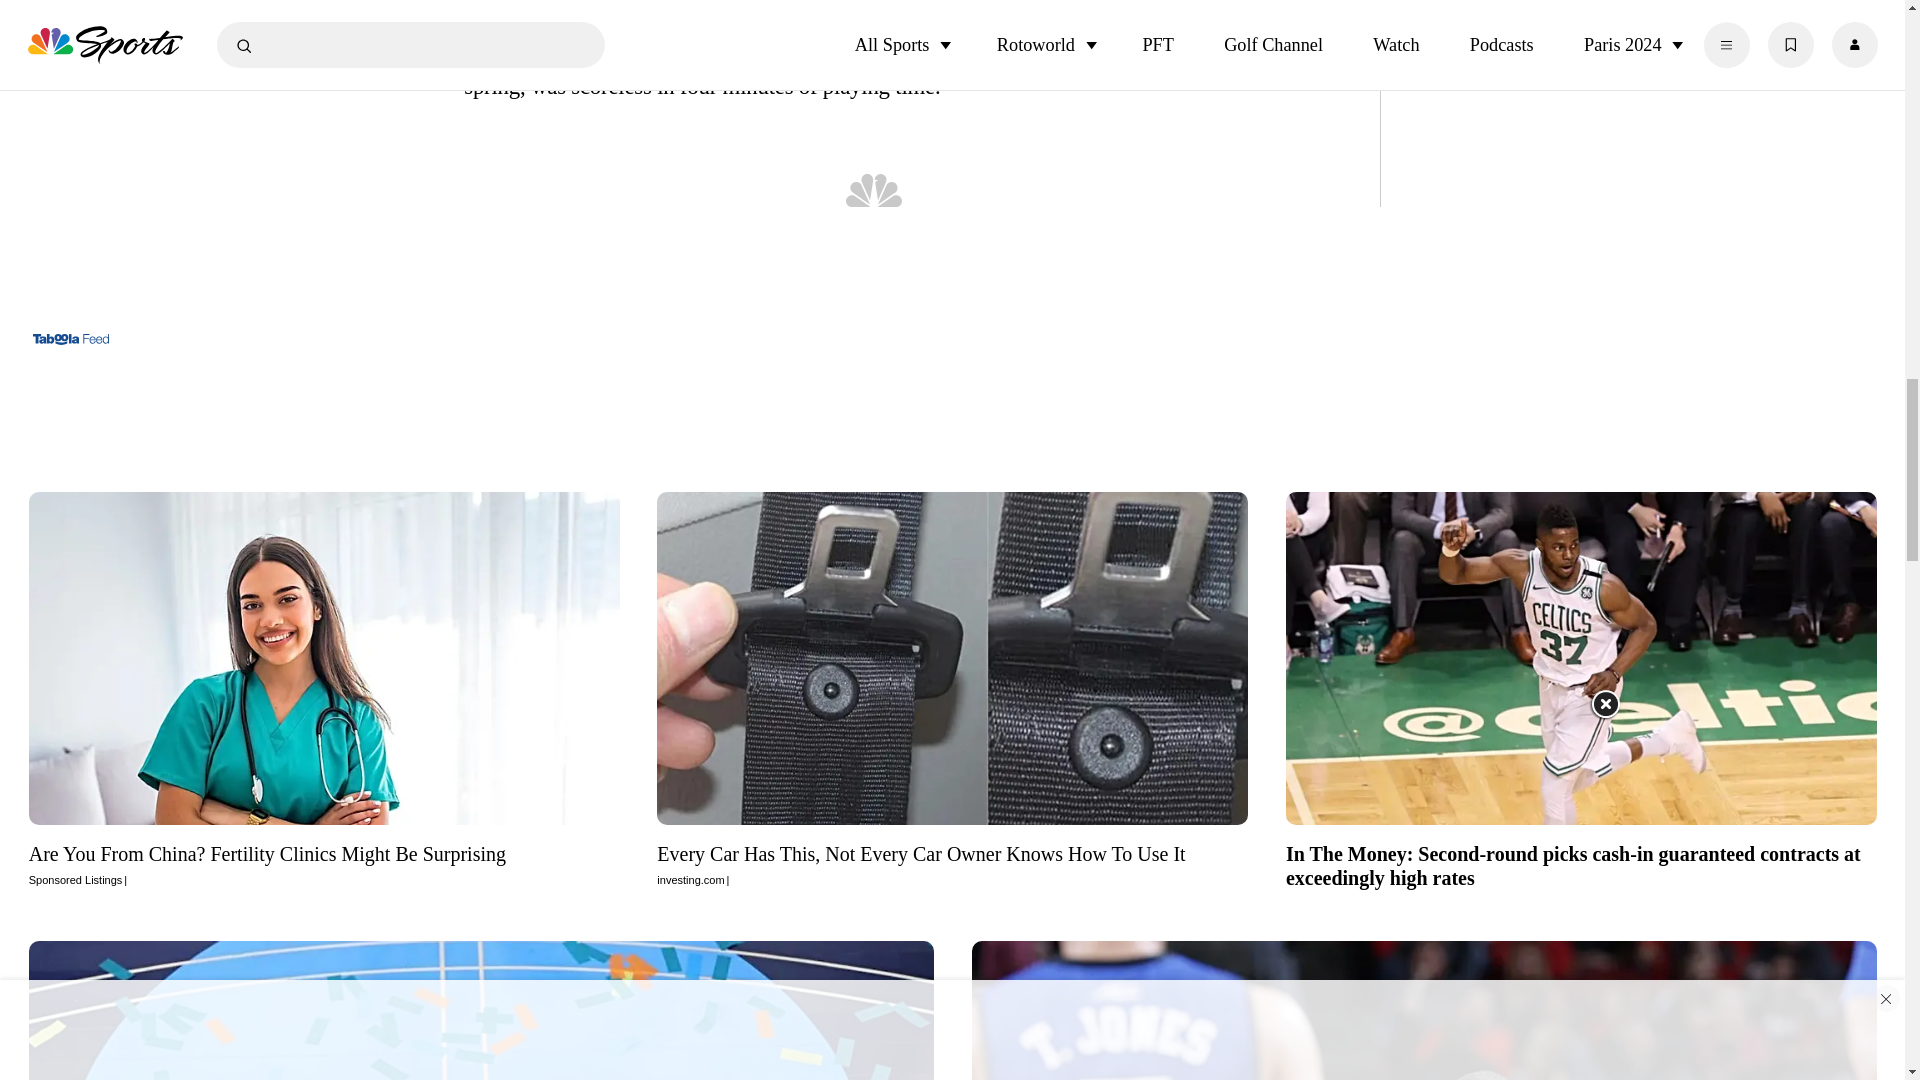 Image resolution: width=1920 pixels, height=1080 pixels. What do you see at coordinates (952, 865) in the screenshot?
I see `Every Car Has This, Not Every Car Owner Knows How To Use It` at bounding box center [952, 865].